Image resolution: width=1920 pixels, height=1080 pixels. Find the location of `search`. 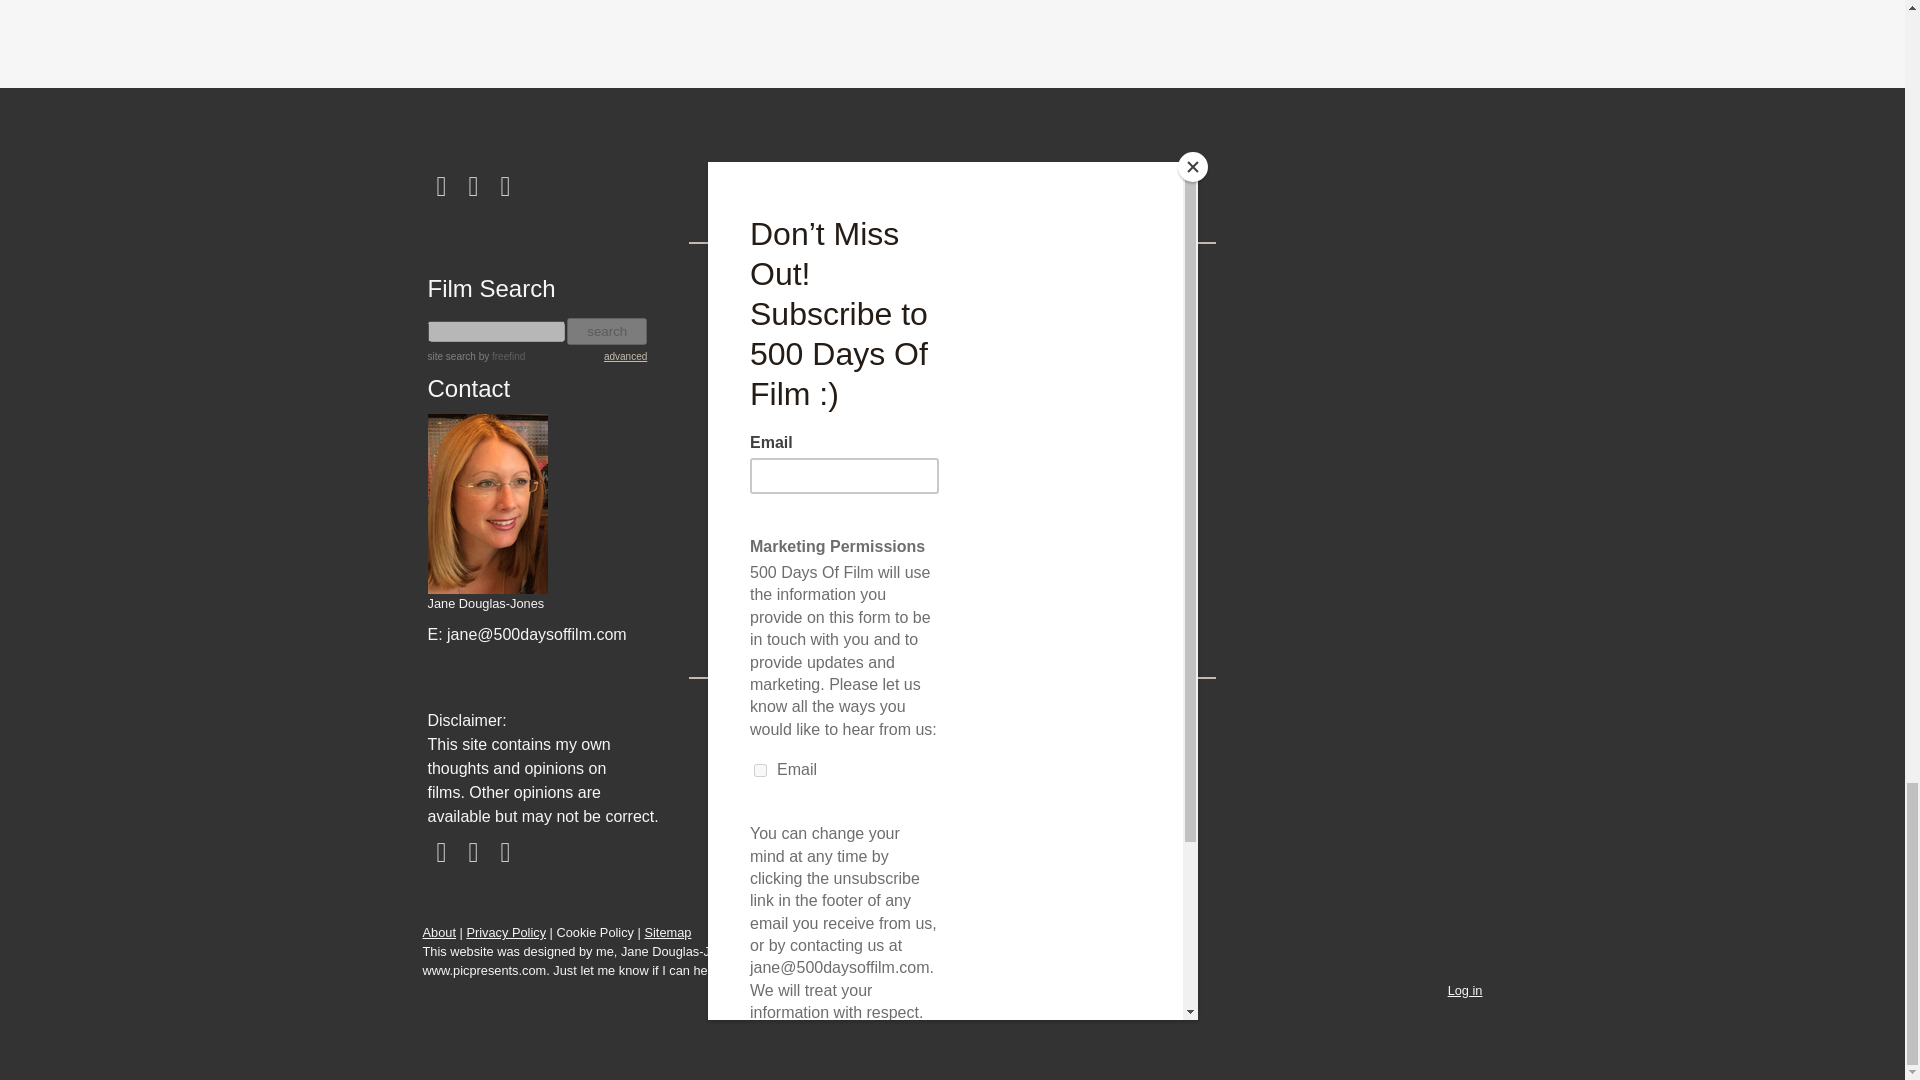

search is located at coordinates (606, 330).